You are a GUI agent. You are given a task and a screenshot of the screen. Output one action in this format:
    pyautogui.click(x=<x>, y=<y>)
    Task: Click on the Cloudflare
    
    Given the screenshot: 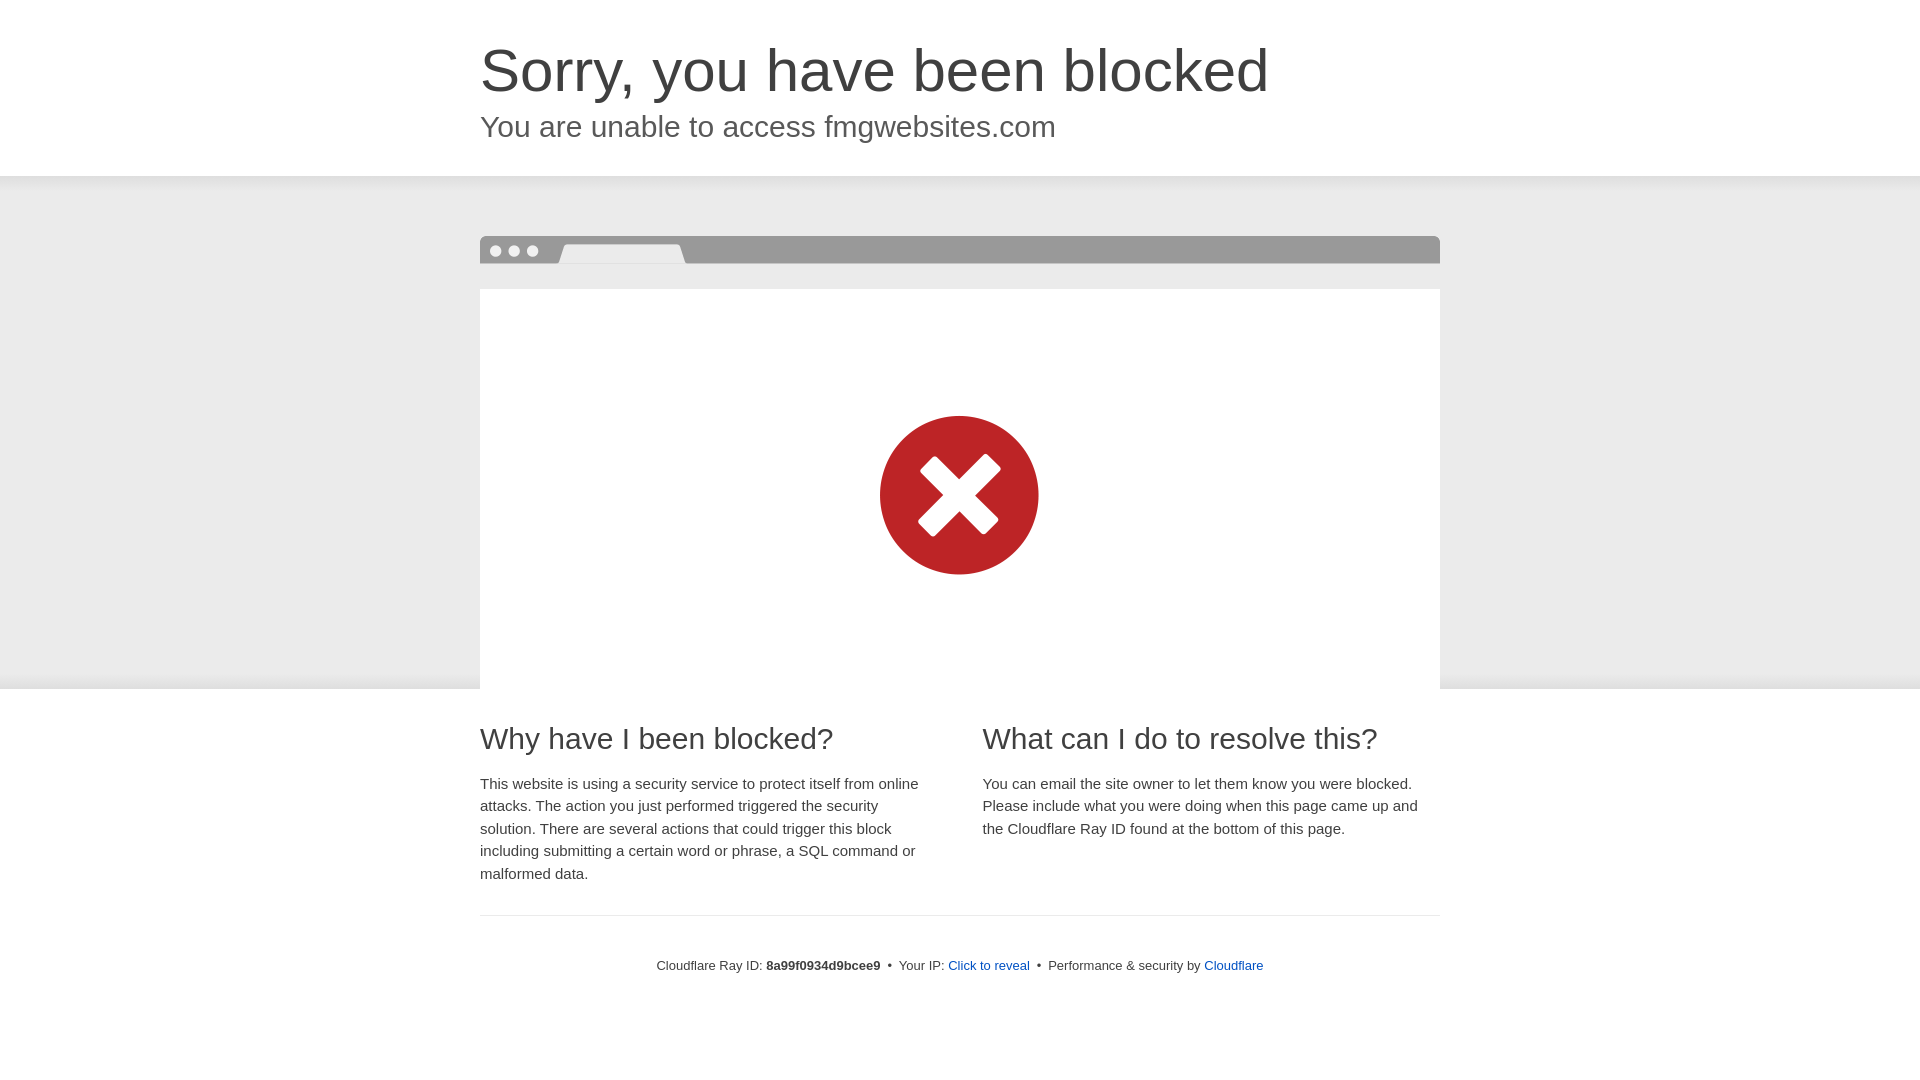 What is the action you would take?
    pyautogui.click(x=1233, y=965)
    